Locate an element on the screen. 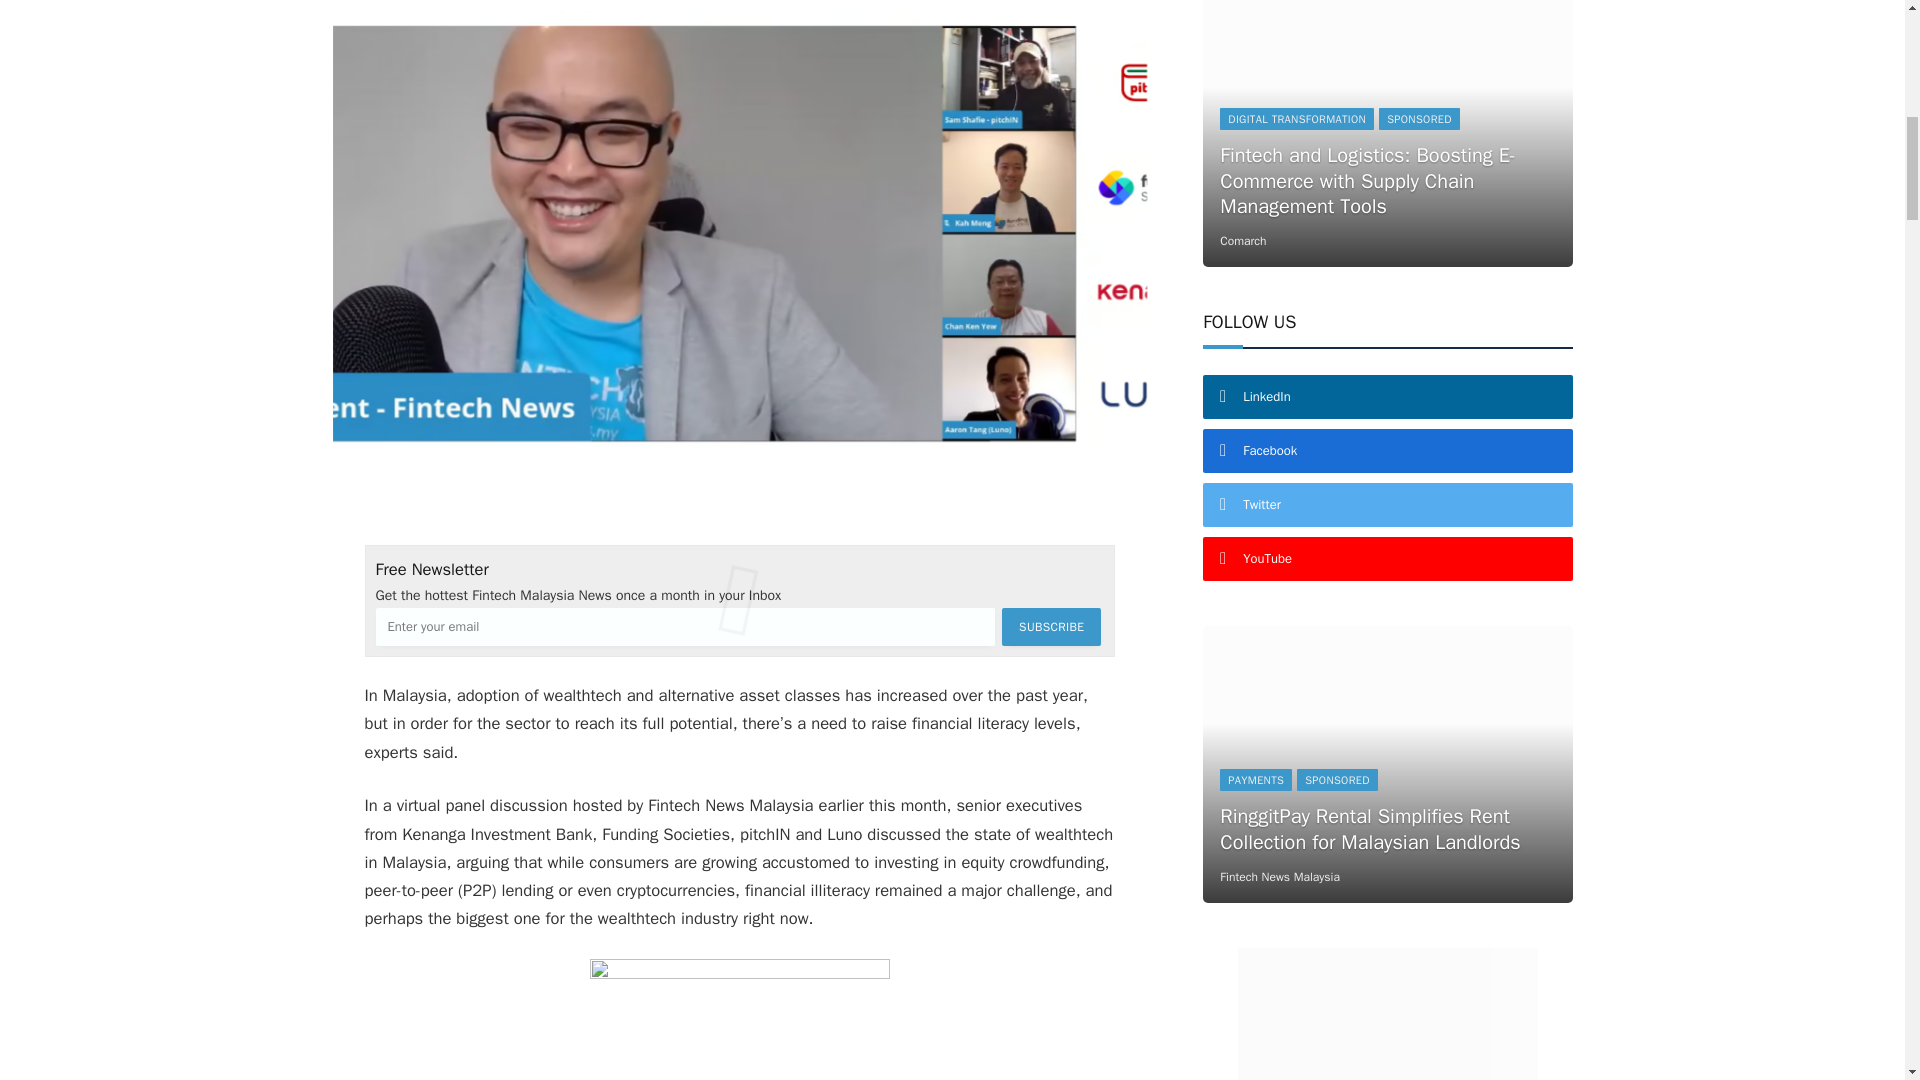 The height and width of the screenshot is (1080, 1920). Subscribe is located at coordinates (1051, 626).